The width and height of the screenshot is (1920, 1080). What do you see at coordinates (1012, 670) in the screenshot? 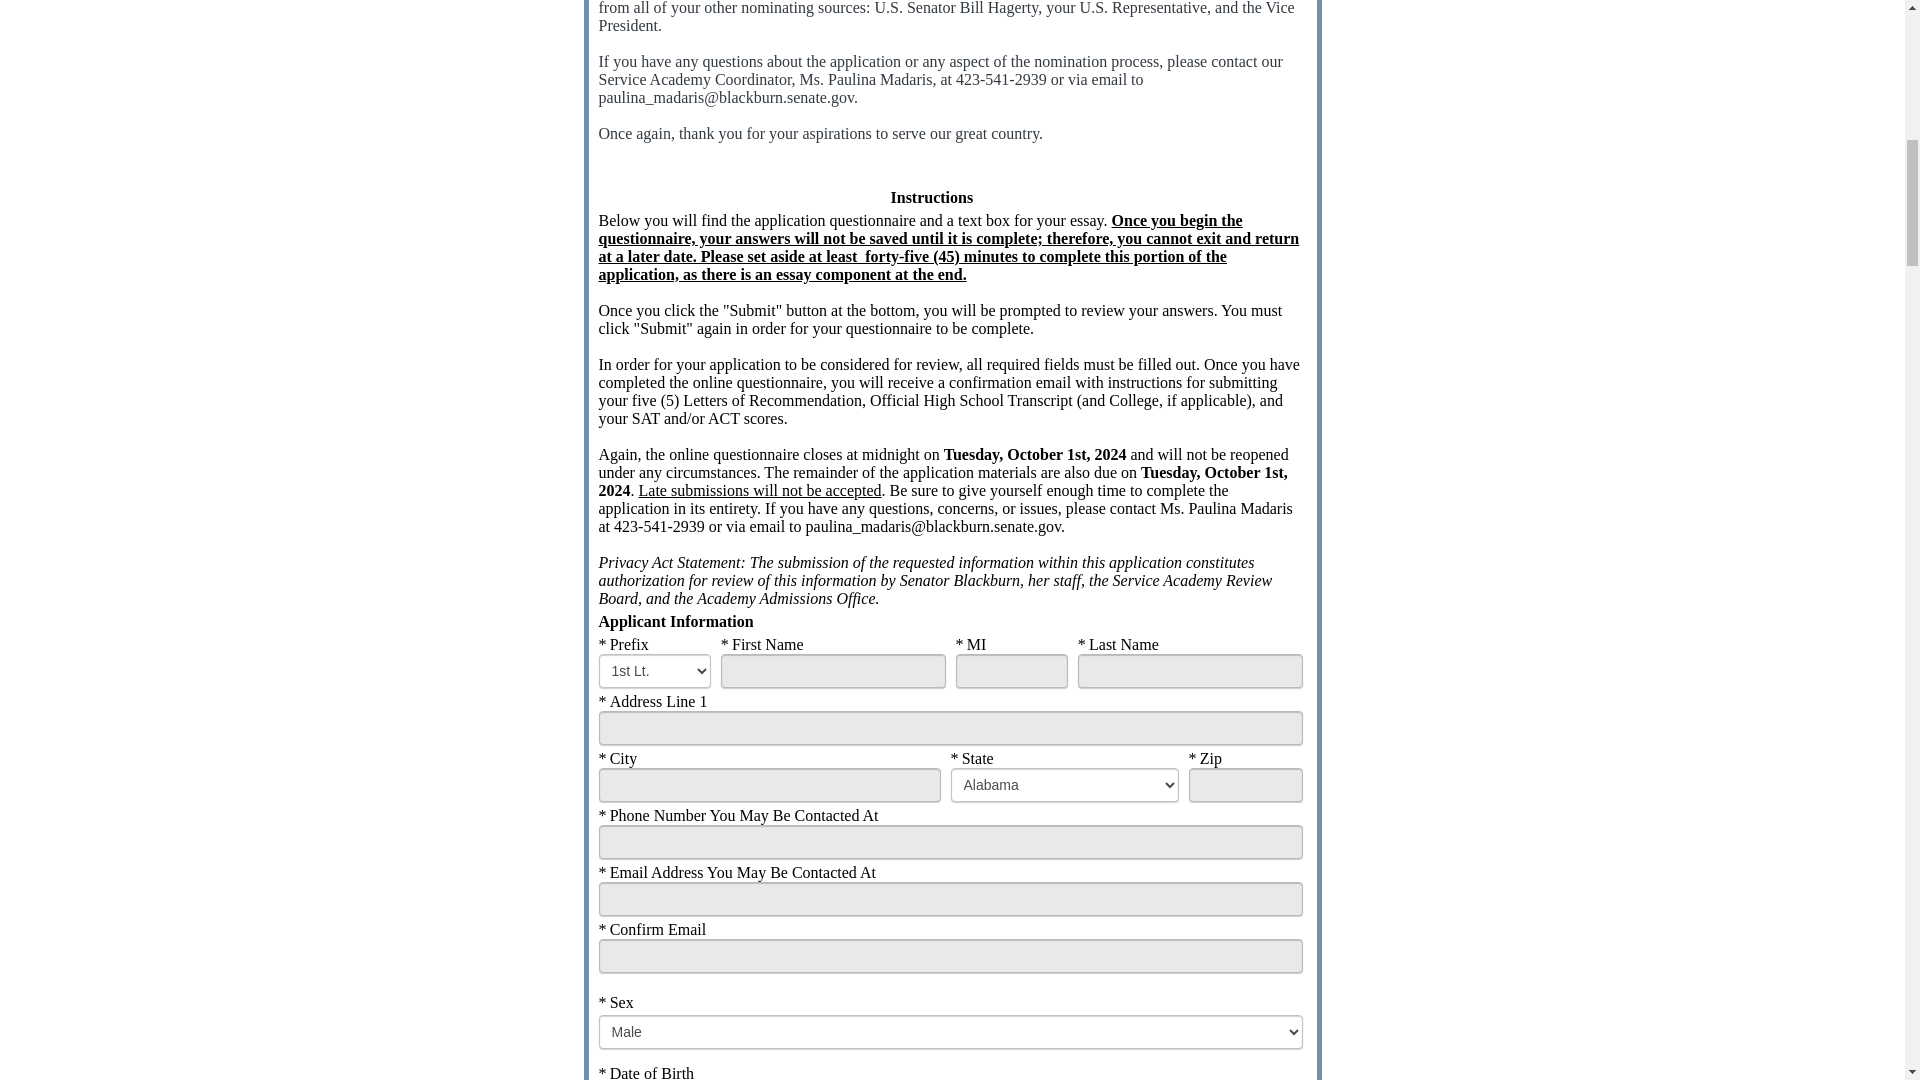
I see `Enter required primary contact middle name` at bounding box center [1012, 670].